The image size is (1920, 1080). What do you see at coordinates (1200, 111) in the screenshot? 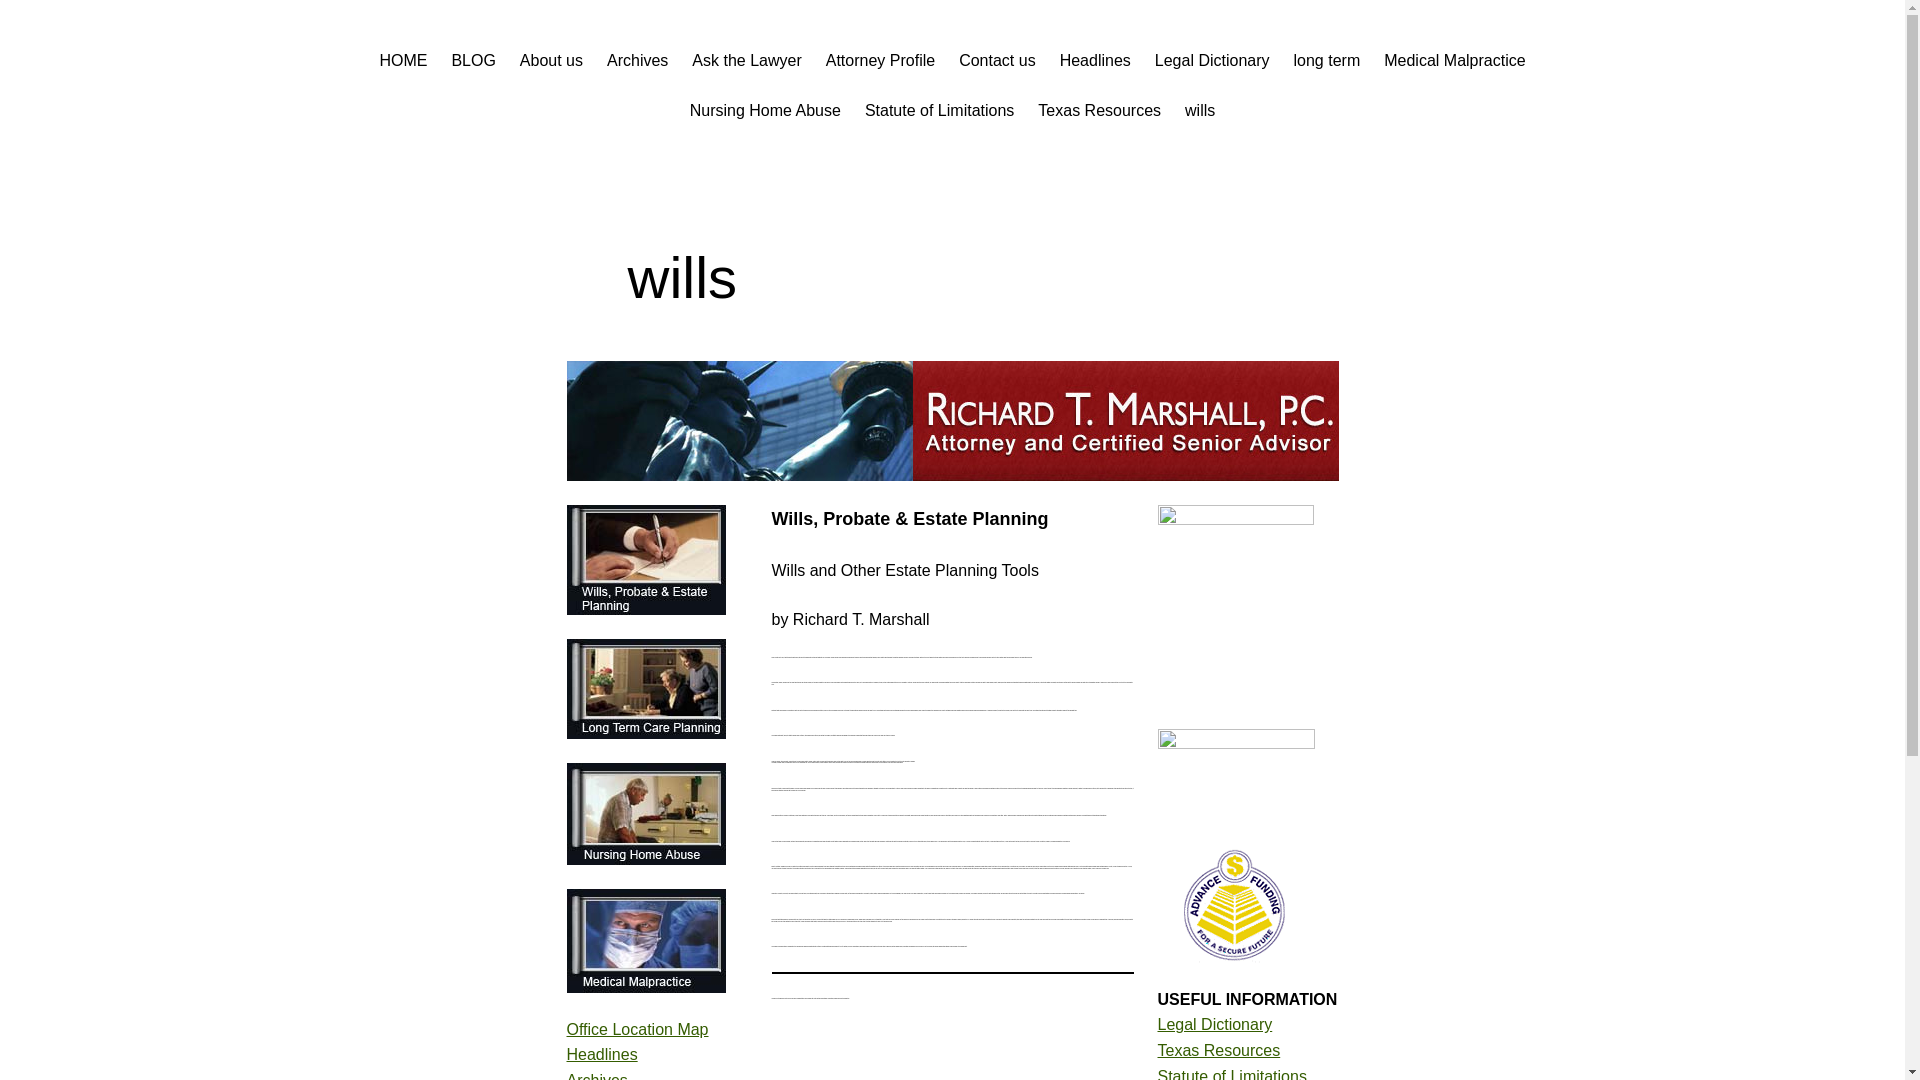
I see `wills` at bounding box center [1200, 111].